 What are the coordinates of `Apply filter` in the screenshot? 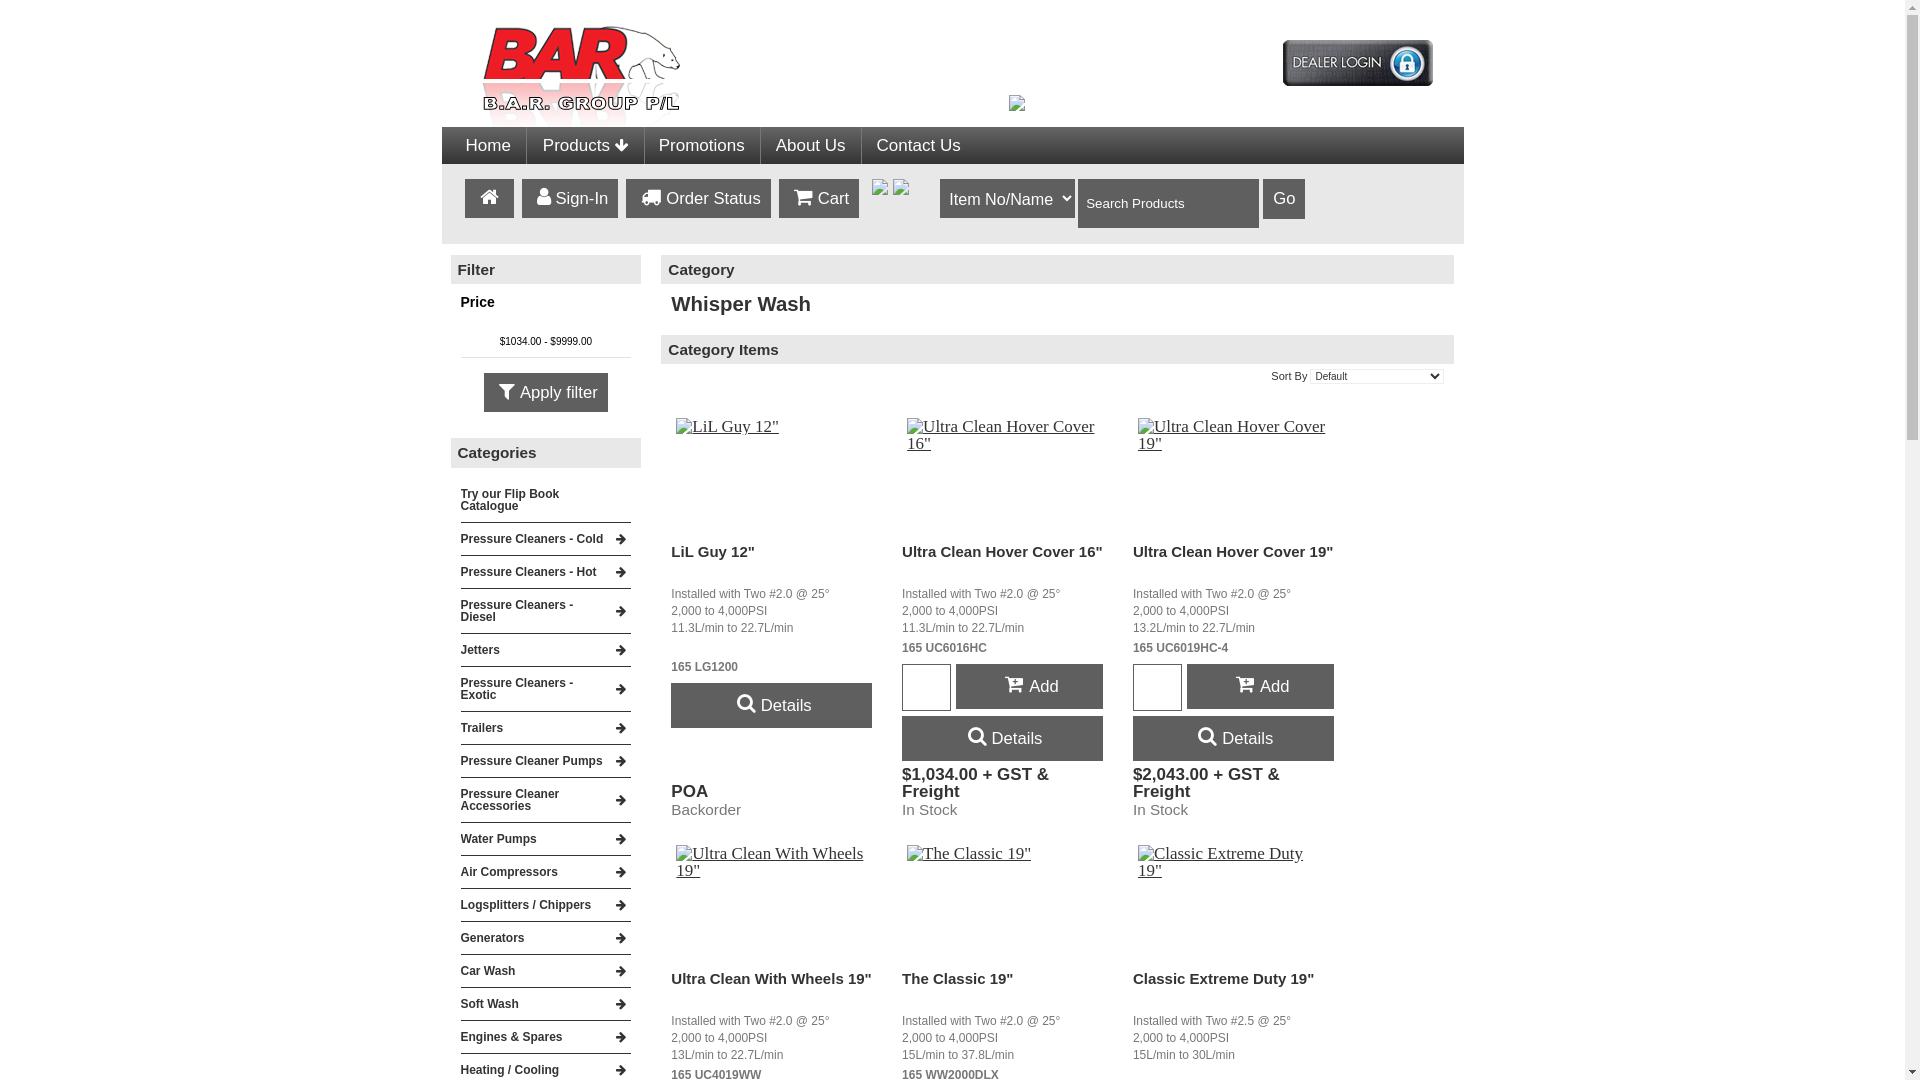 It's located at (546, 392).